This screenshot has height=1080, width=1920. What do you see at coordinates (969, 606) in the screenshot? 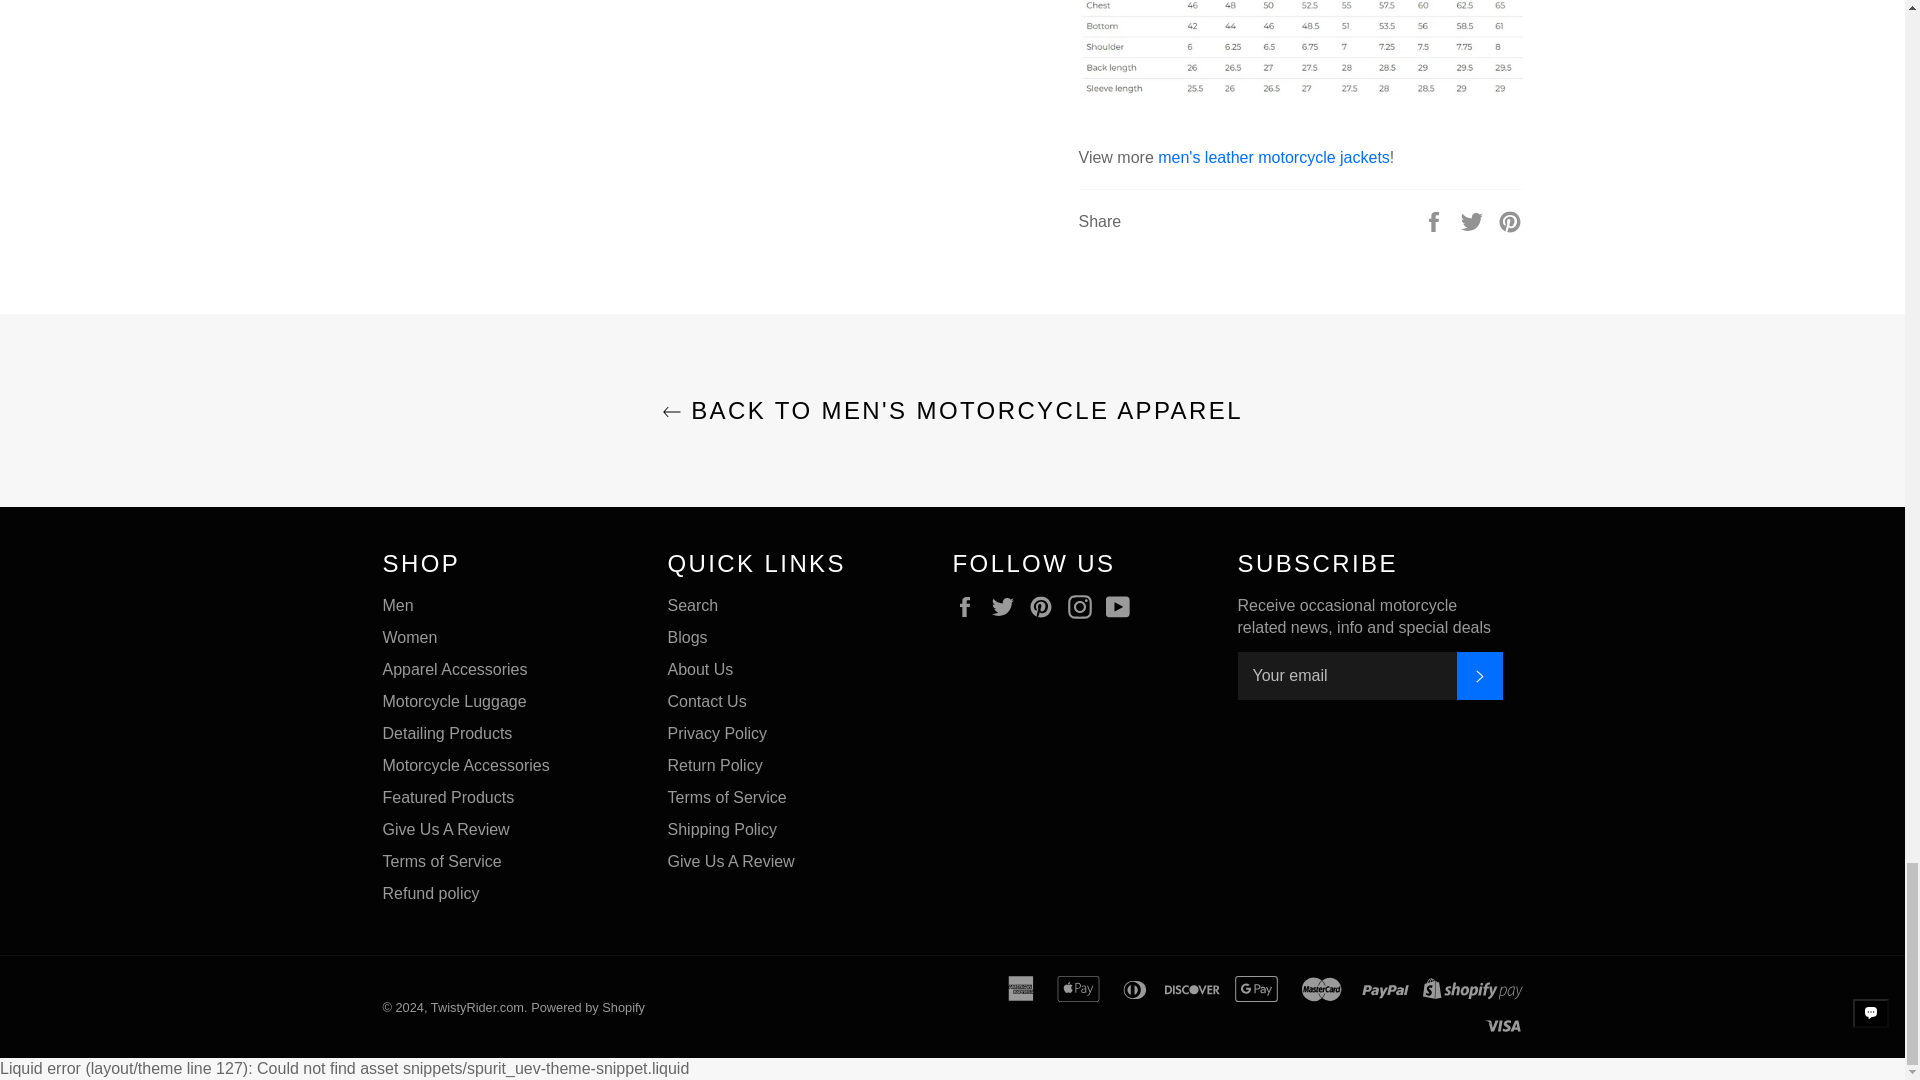
I see `TwistyRider.com on Facebook` at bounding box center [969, 606].